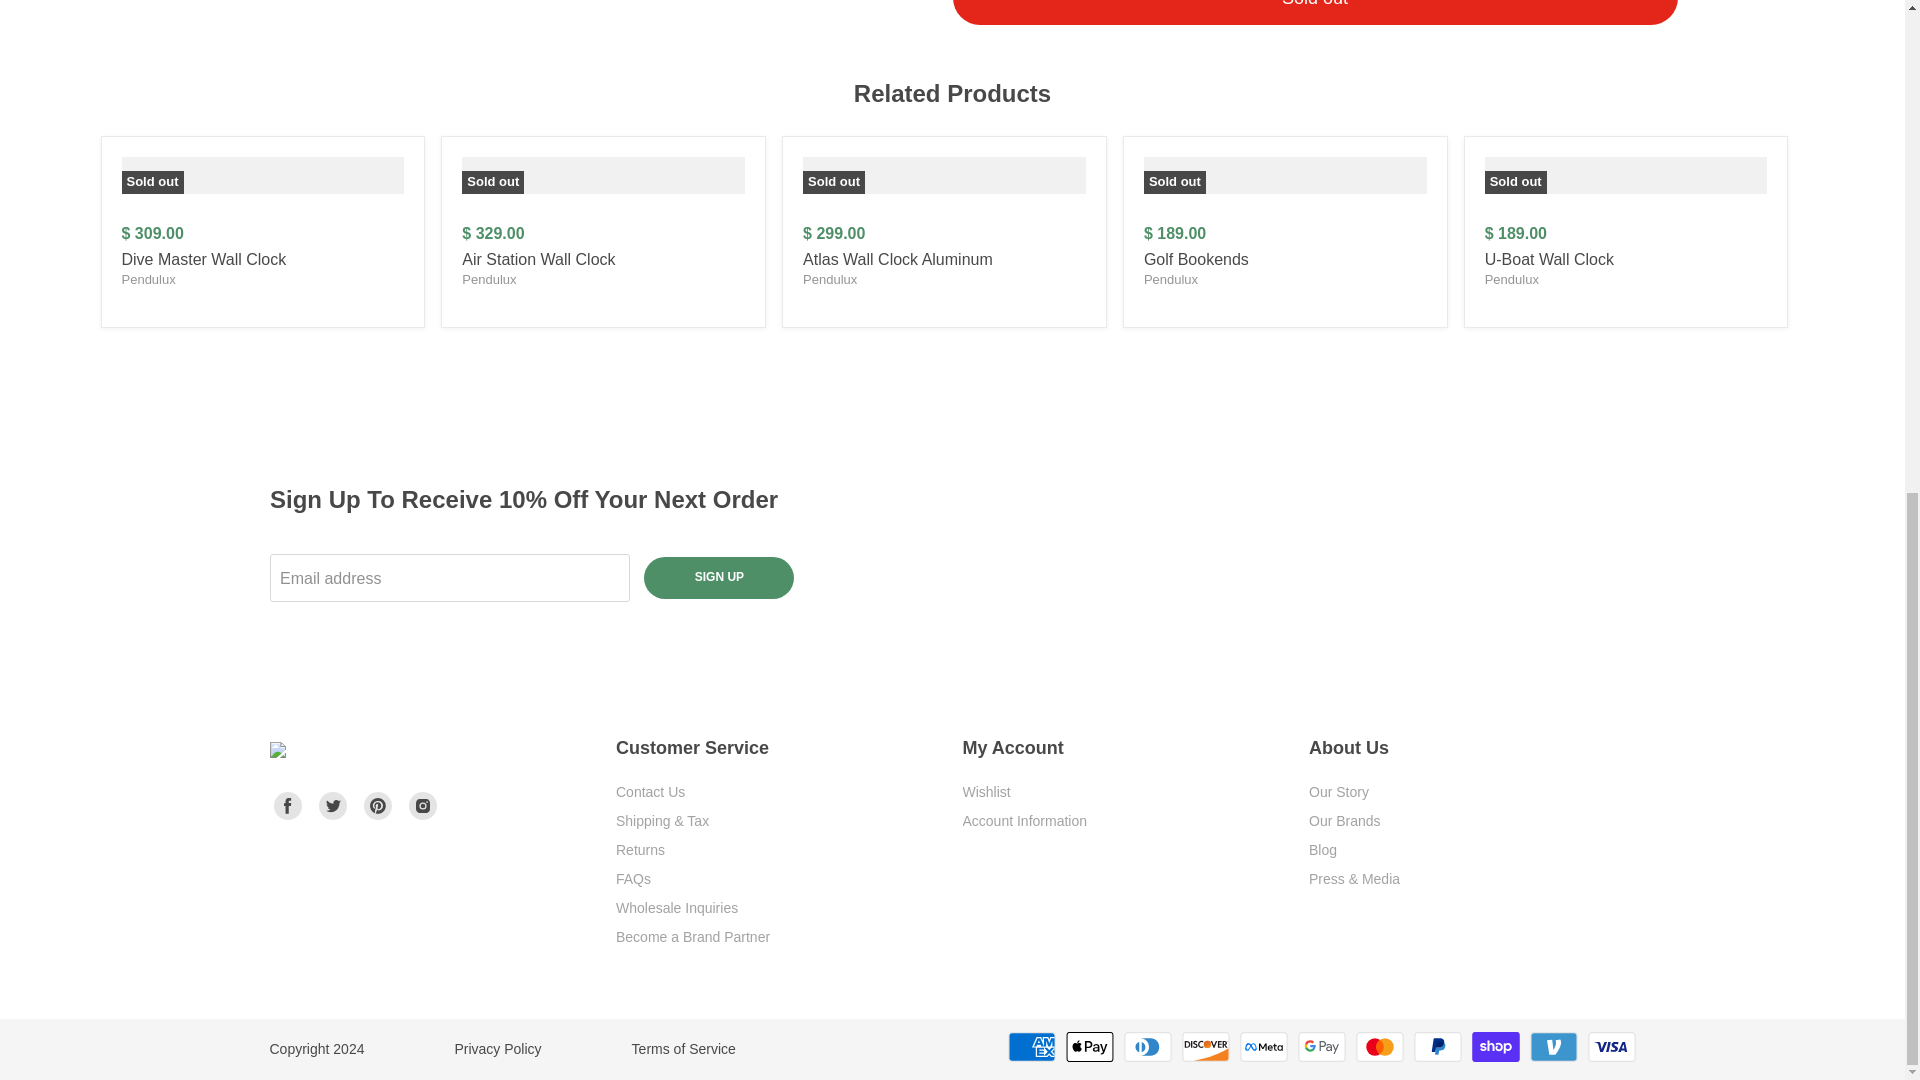 This screenshot has width=1920, height=1080. I want to click on Apple Pay, so click(1089, 1046).